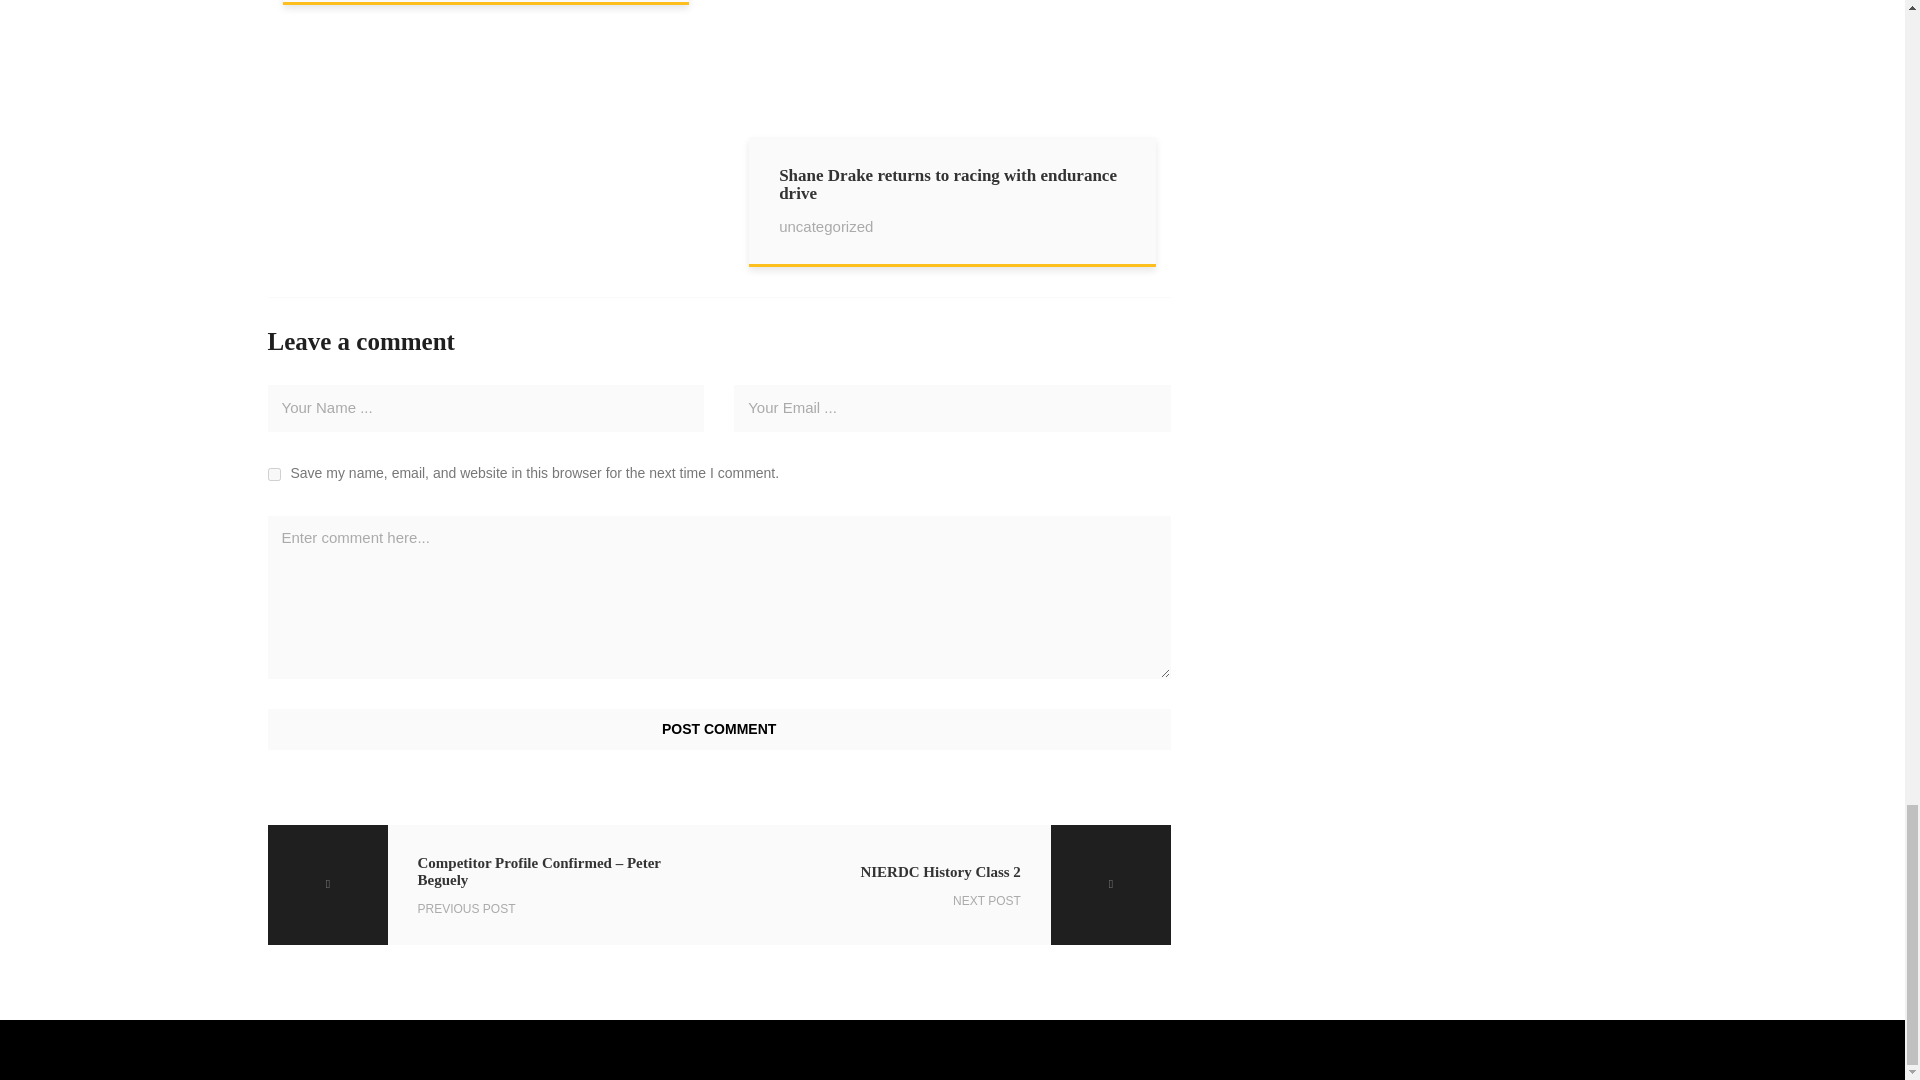 The width and height of the screenshot is (1920, 1080). What do you see at coordinates (494, 885) in the screenshot?
I see `Competitor Profile Confirmed - Peter Beguely` at bounding box center [494, 885].